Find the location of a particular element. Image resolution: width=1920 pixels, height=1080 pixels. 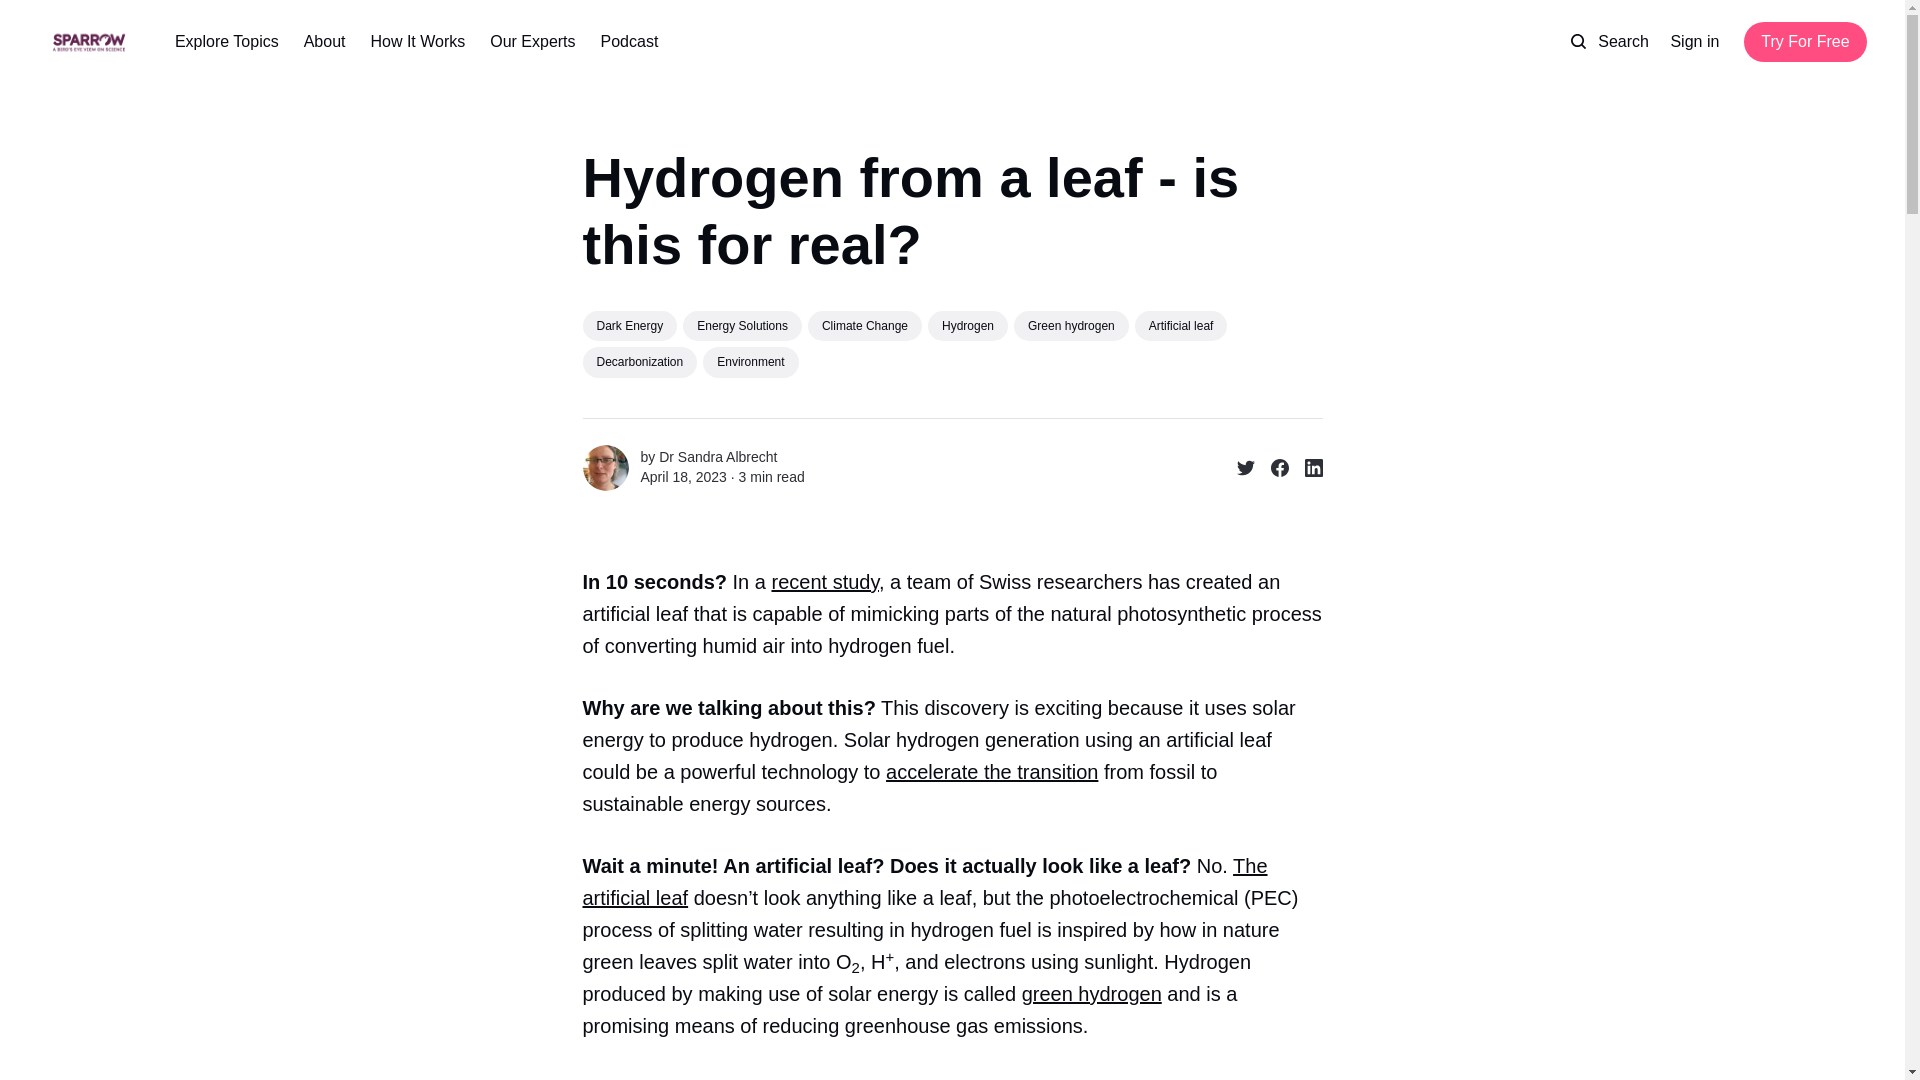

green hydrogen is located at coordinates (1091, 994).